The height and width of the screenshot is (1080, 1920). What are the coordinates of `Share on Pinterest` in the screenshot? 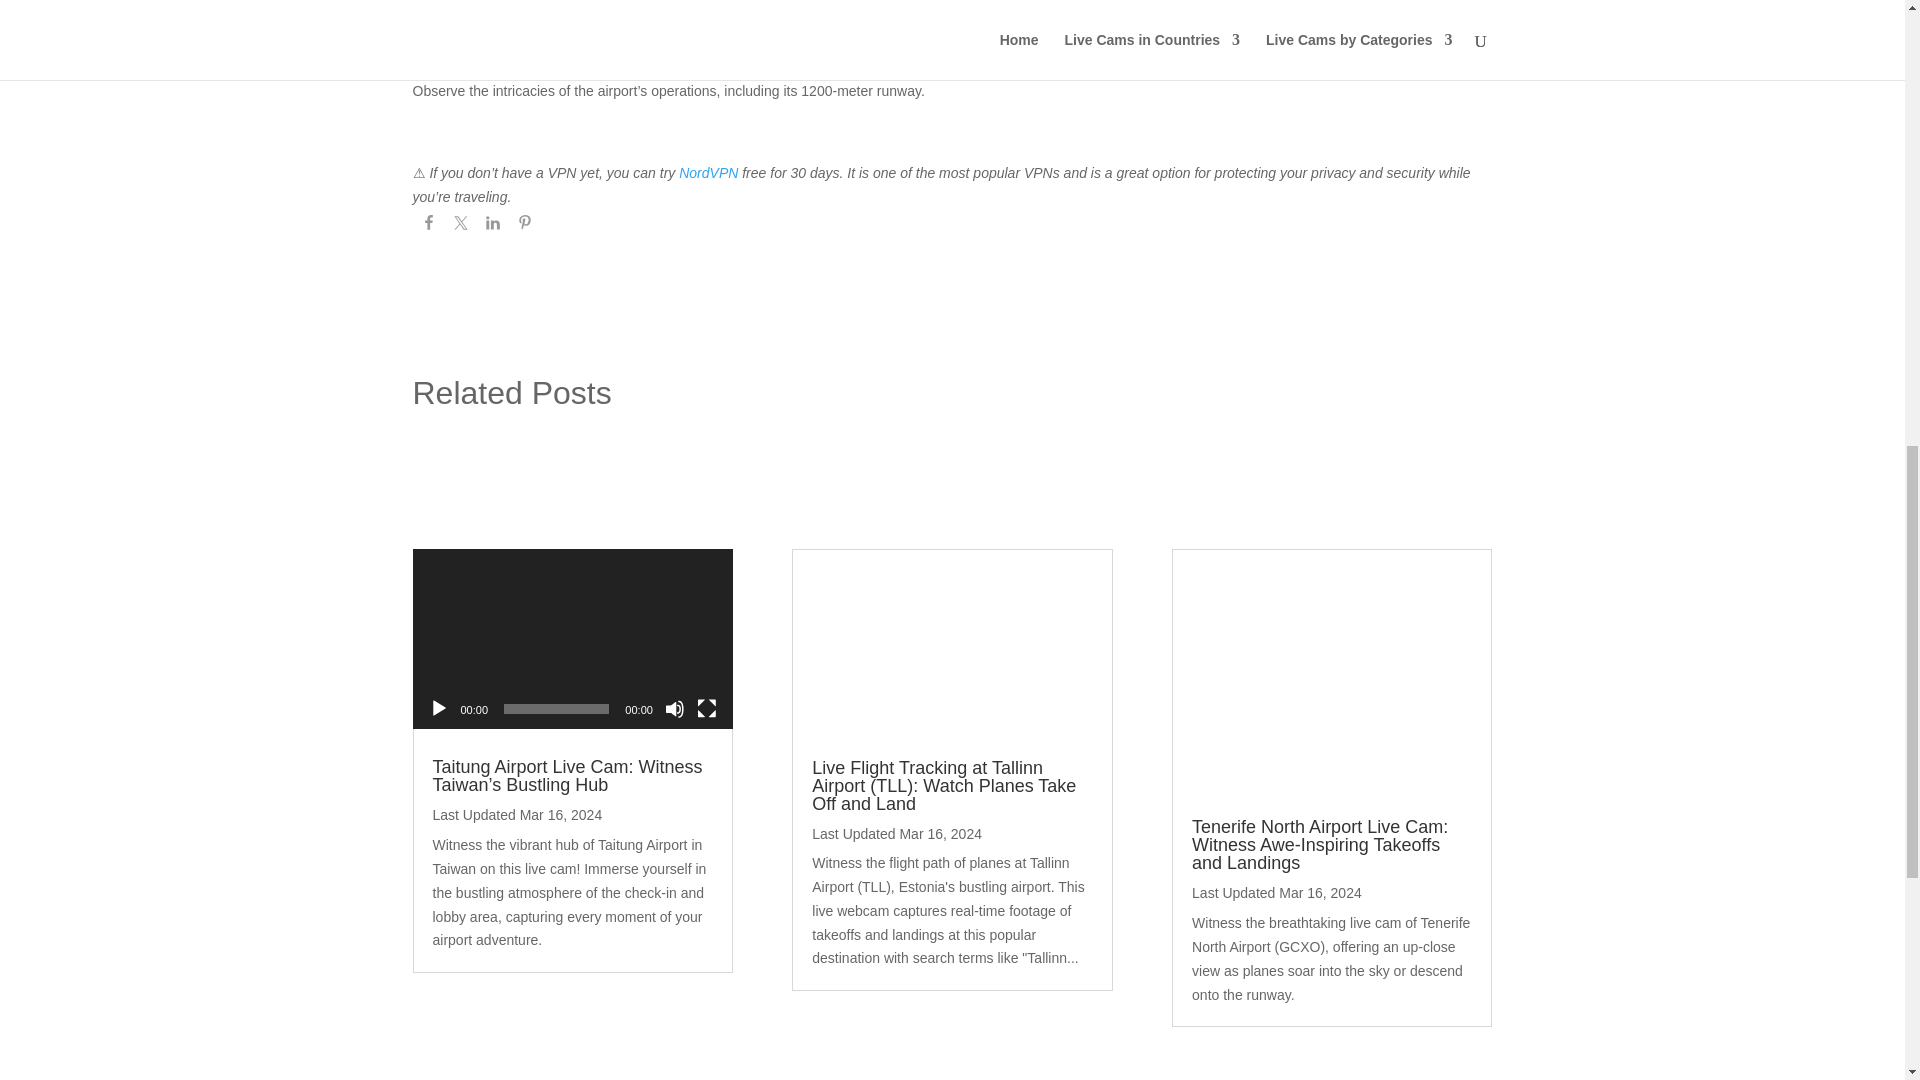 It's located at (524, 225).